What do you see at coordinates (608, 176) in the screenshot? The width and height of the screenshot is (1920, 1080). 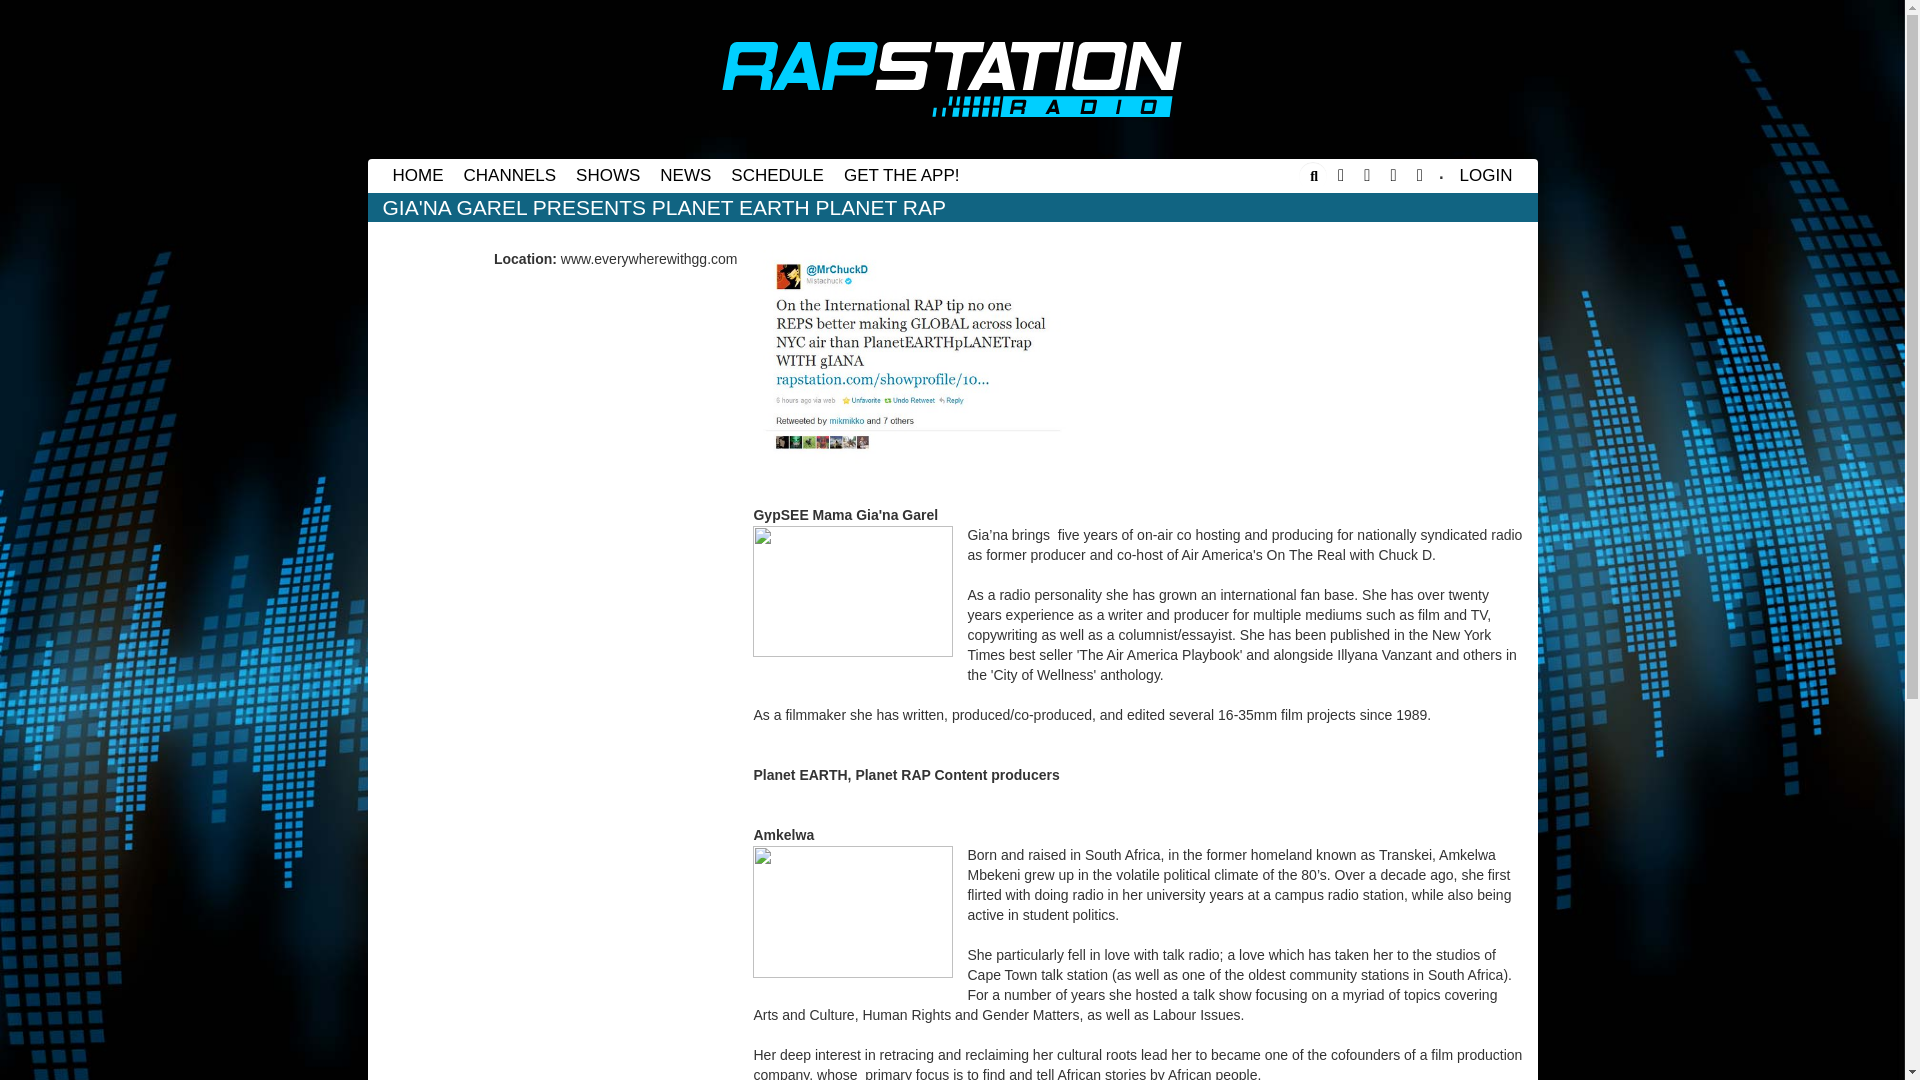 I see `SHOWS` at bounding box center [608, 176].